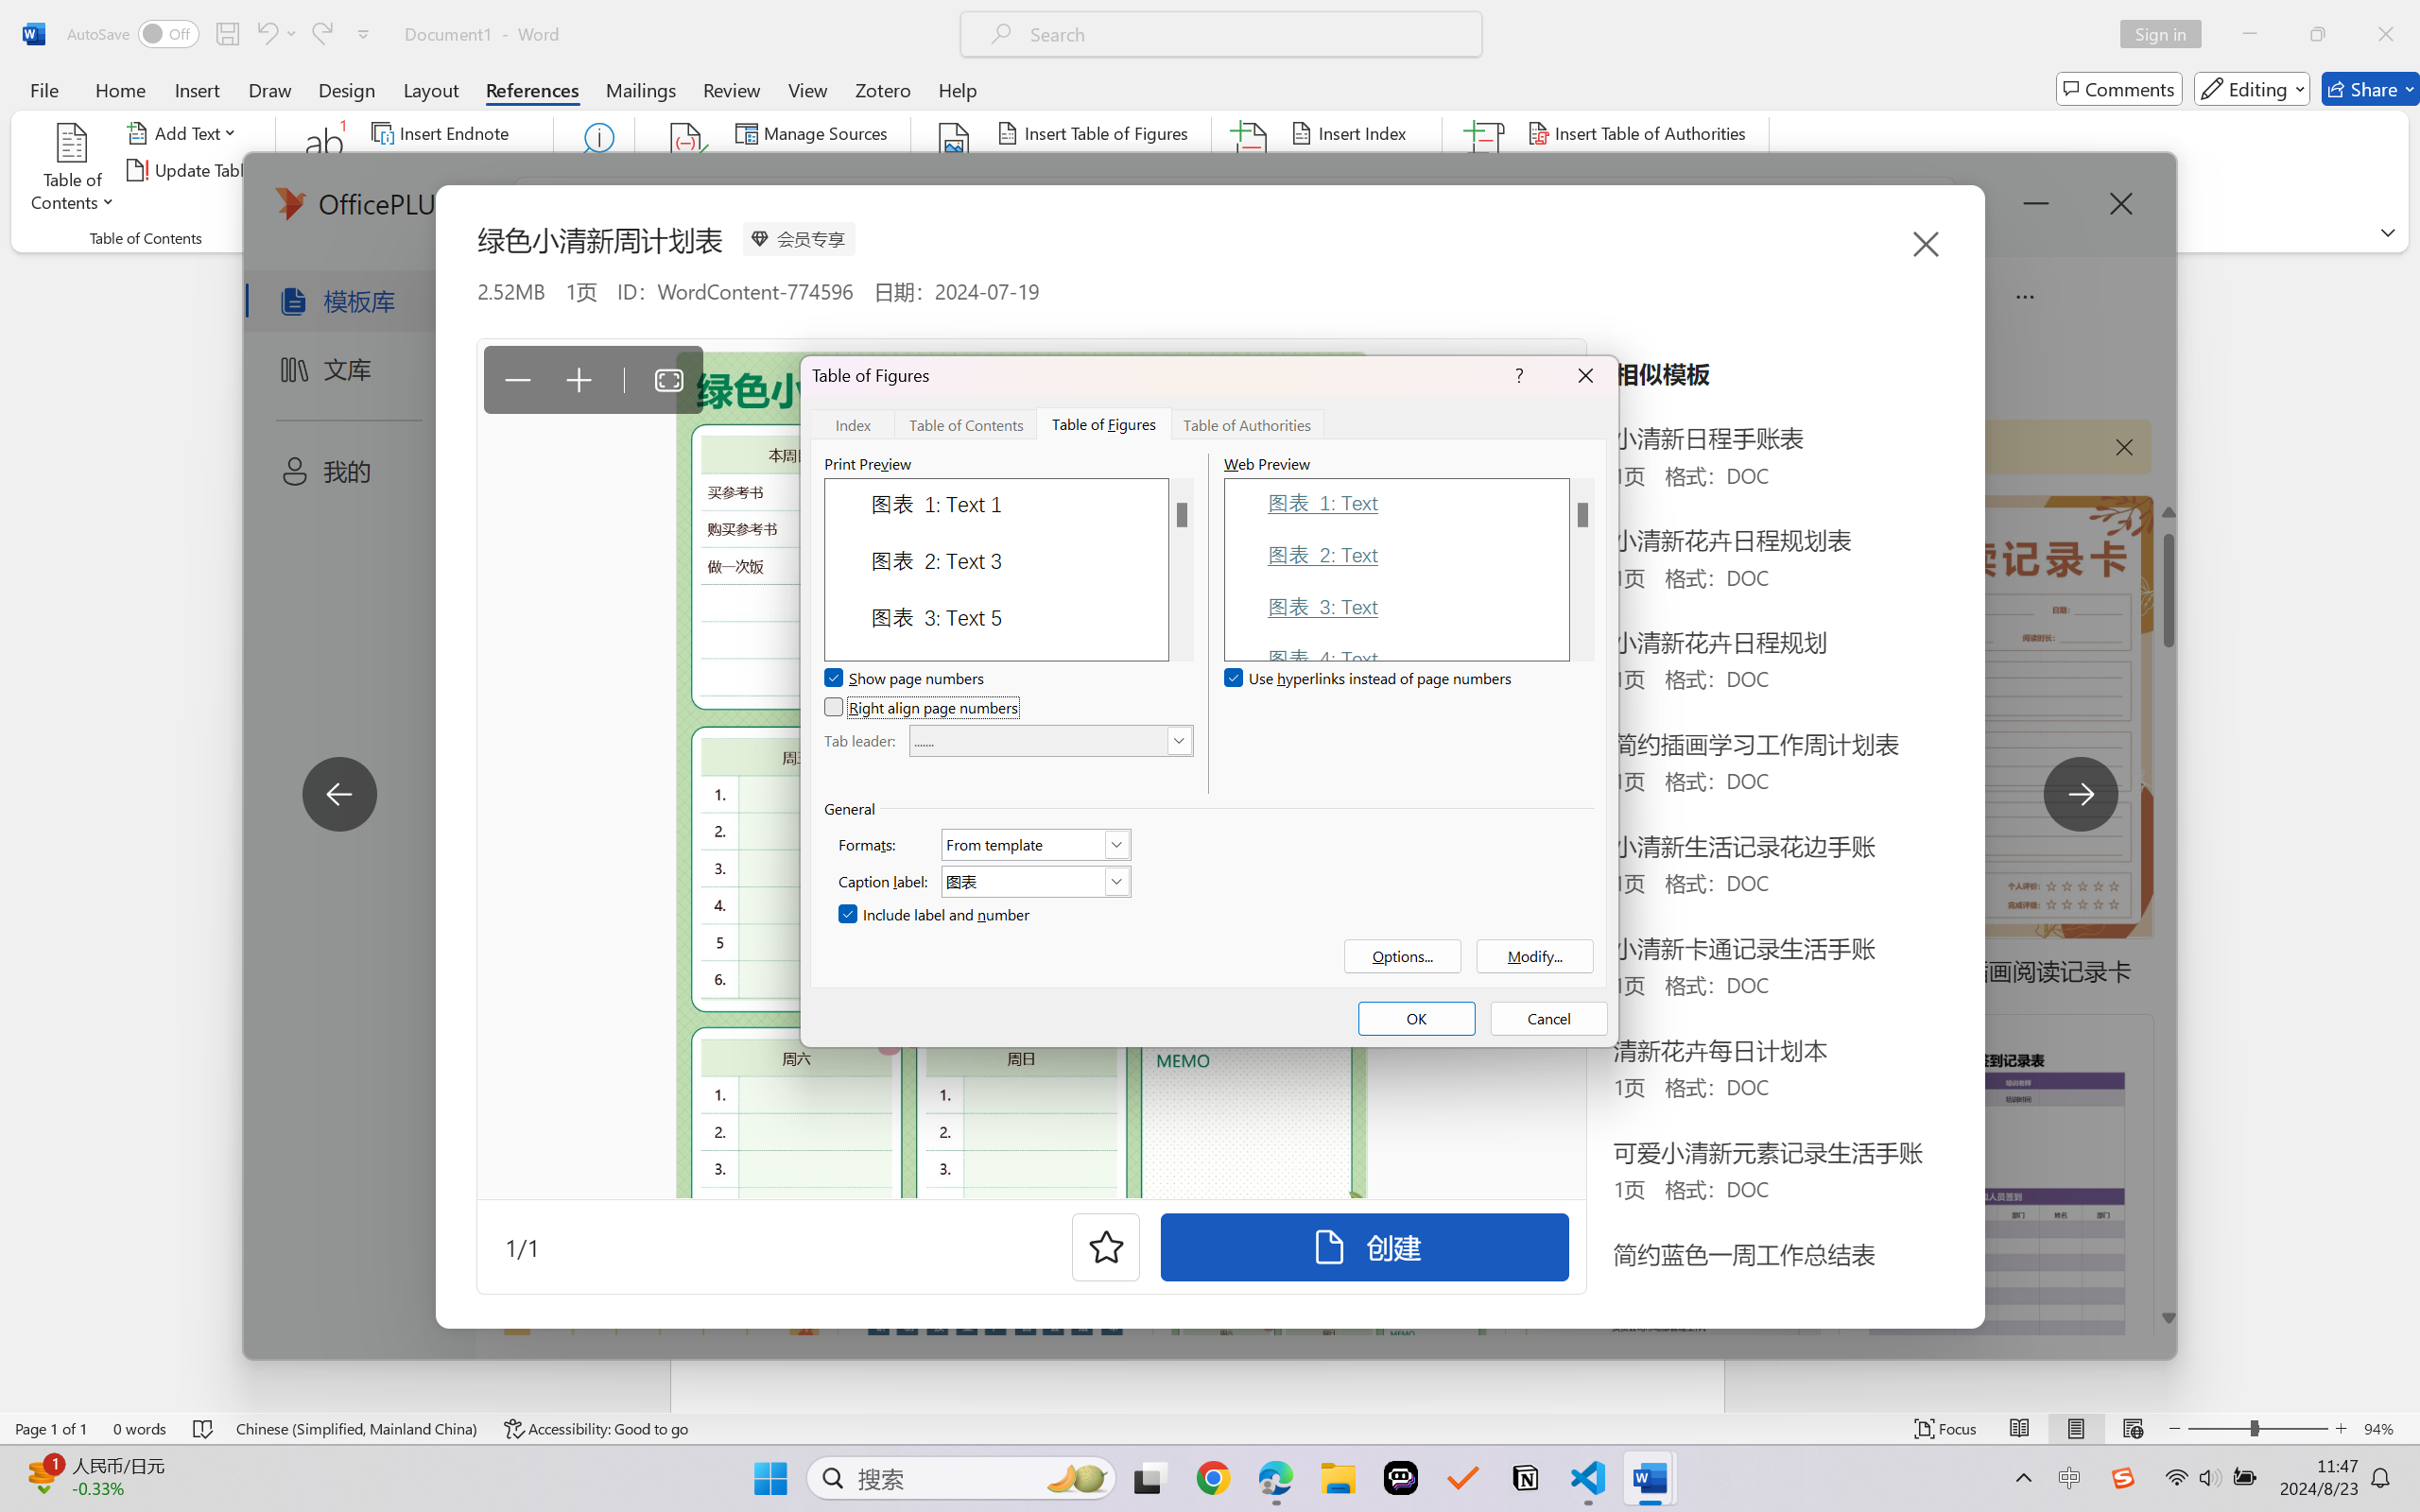 The image size is (2420, 1512). Describe the element at coordinates (357, 1429) in the screenshot. I see `Language Chinese (Simplified, Mainland China)` at that location.